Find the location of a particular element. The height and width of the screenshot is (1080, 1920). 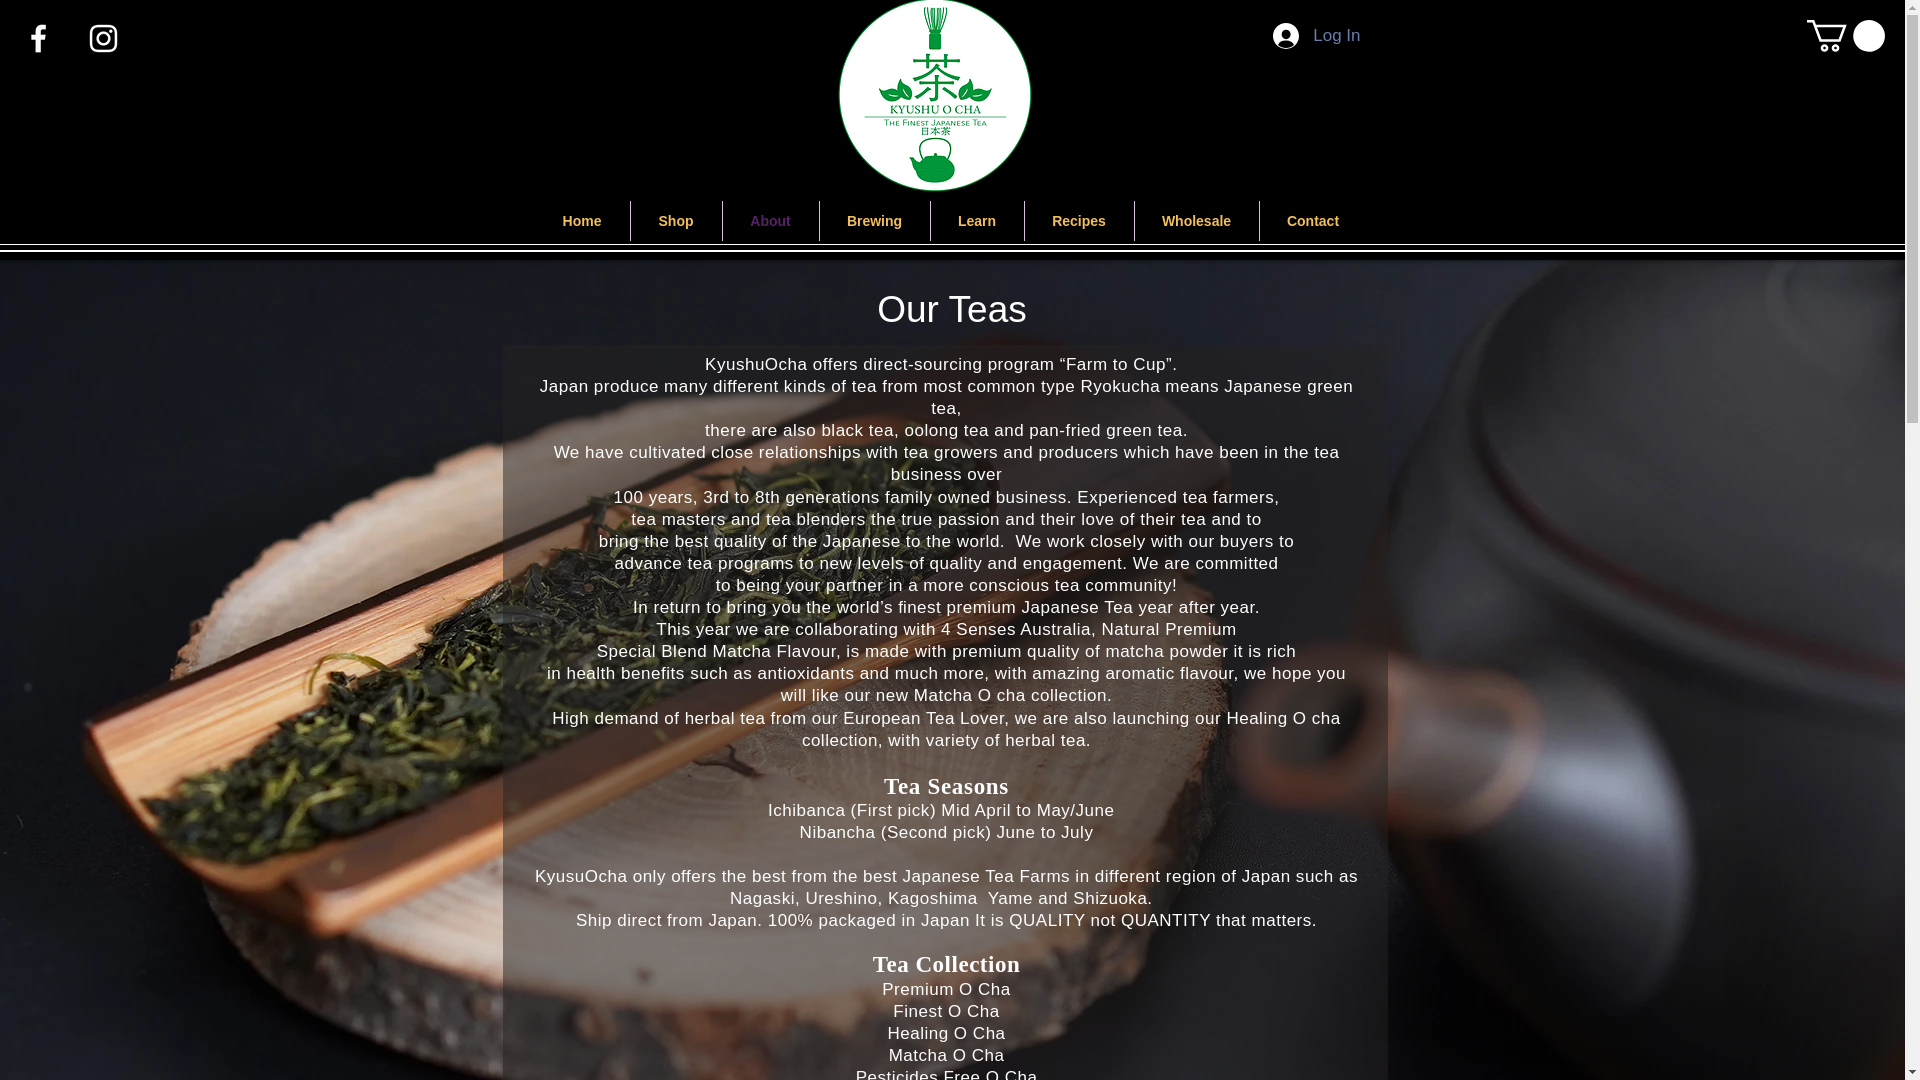

About is located at coordinates (769, 220).